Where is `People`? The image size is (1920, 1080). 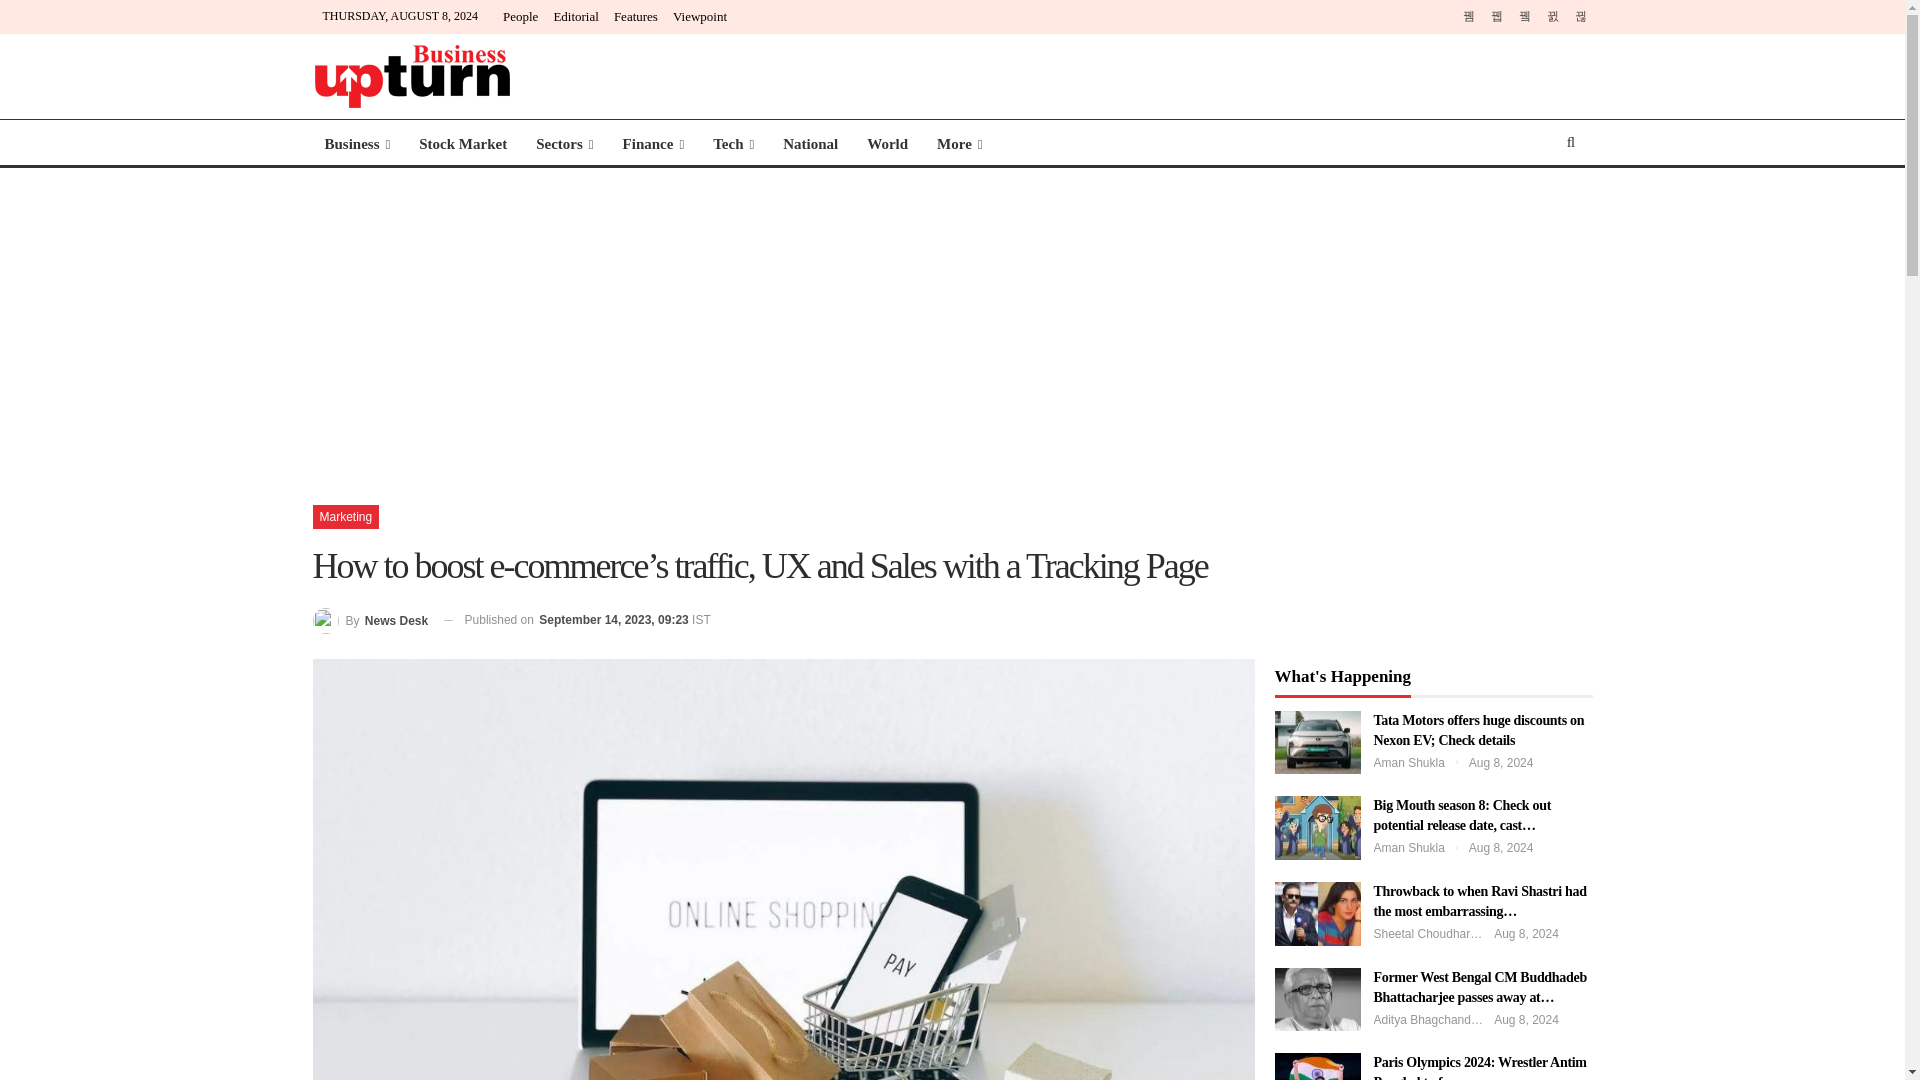
People is located at coordinates (520, 16).